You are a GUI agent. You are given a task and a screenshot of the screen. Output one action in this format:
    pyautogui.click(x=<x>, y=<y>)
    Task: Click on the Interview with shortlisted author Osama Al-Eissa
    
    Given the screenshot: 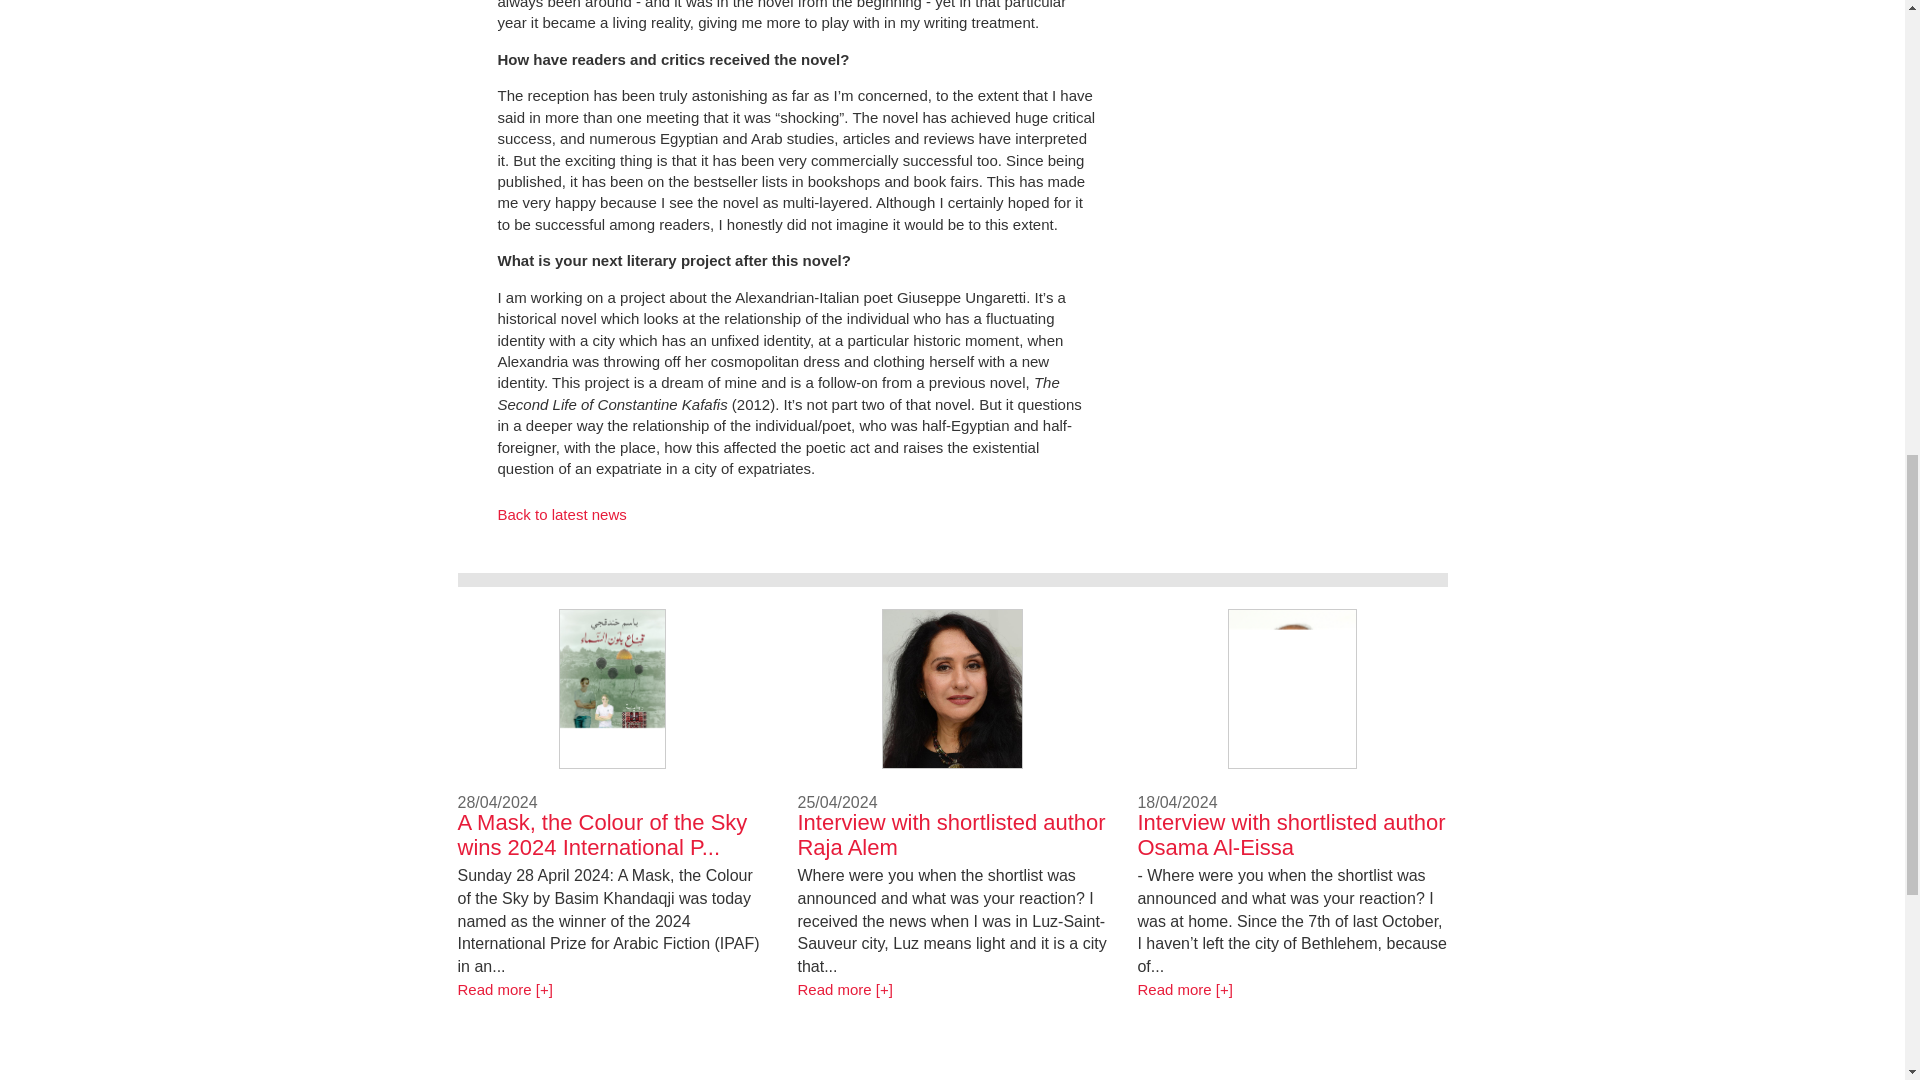 What is the action you would take?
    pyautogui.click(x=1290, y=834)
    